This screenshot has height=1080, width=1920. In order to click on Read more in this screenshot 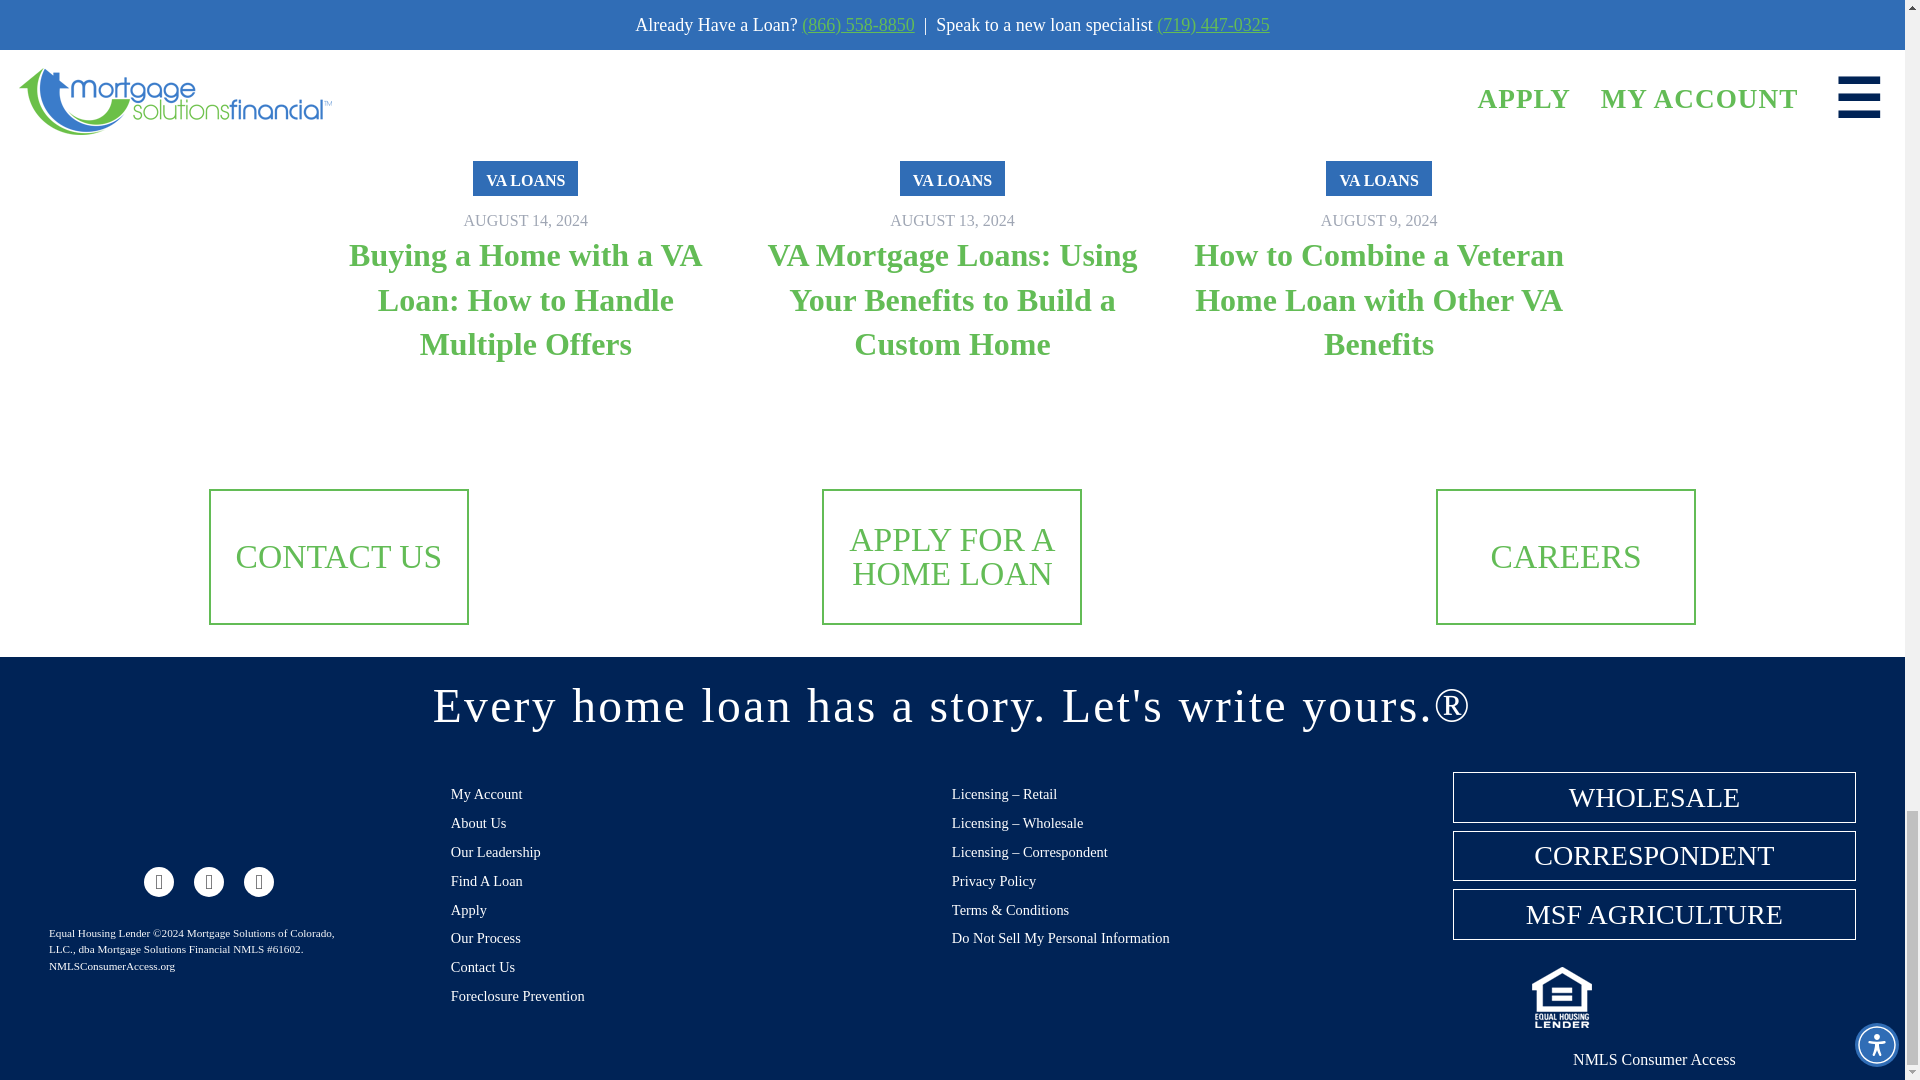, I will do `click(1378, 189)`.